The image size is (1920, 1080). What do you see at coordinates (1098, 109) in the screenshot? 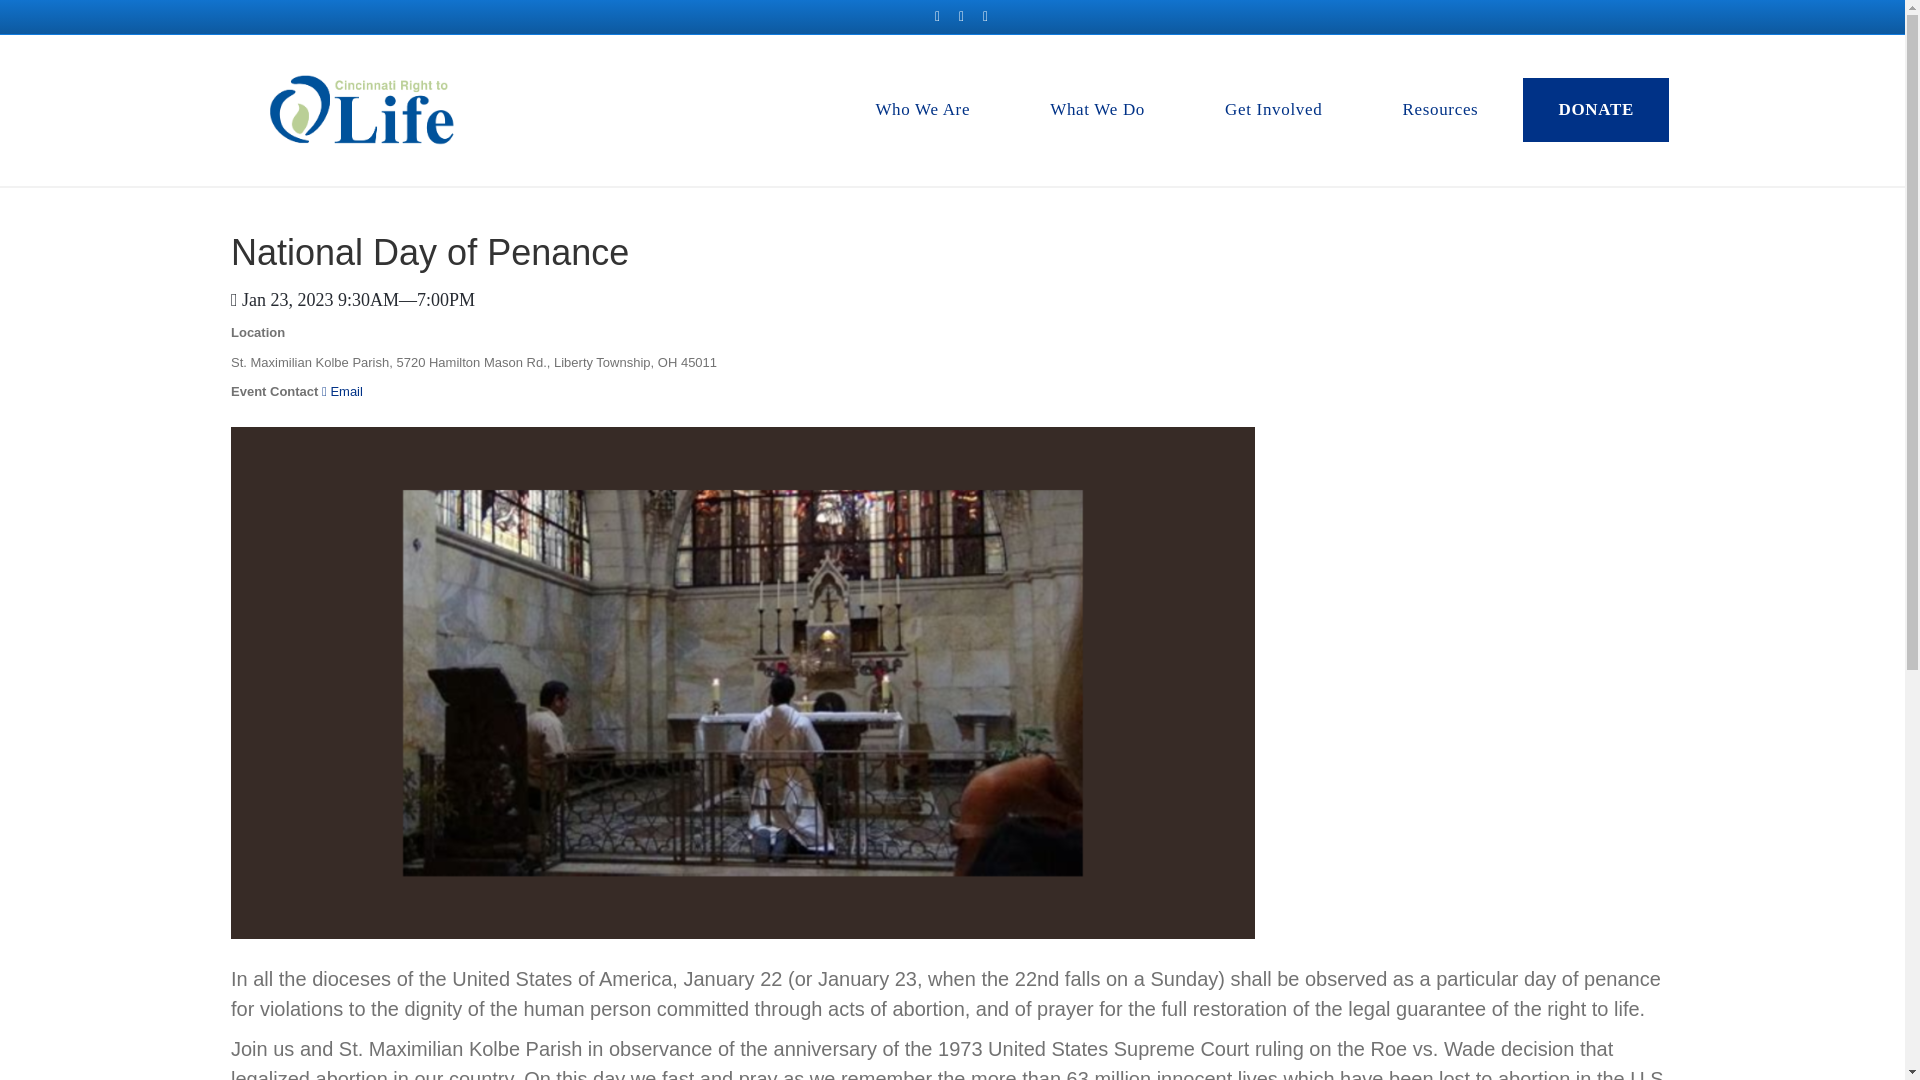
I see `What We Do` at bounding box center [1098, 109].